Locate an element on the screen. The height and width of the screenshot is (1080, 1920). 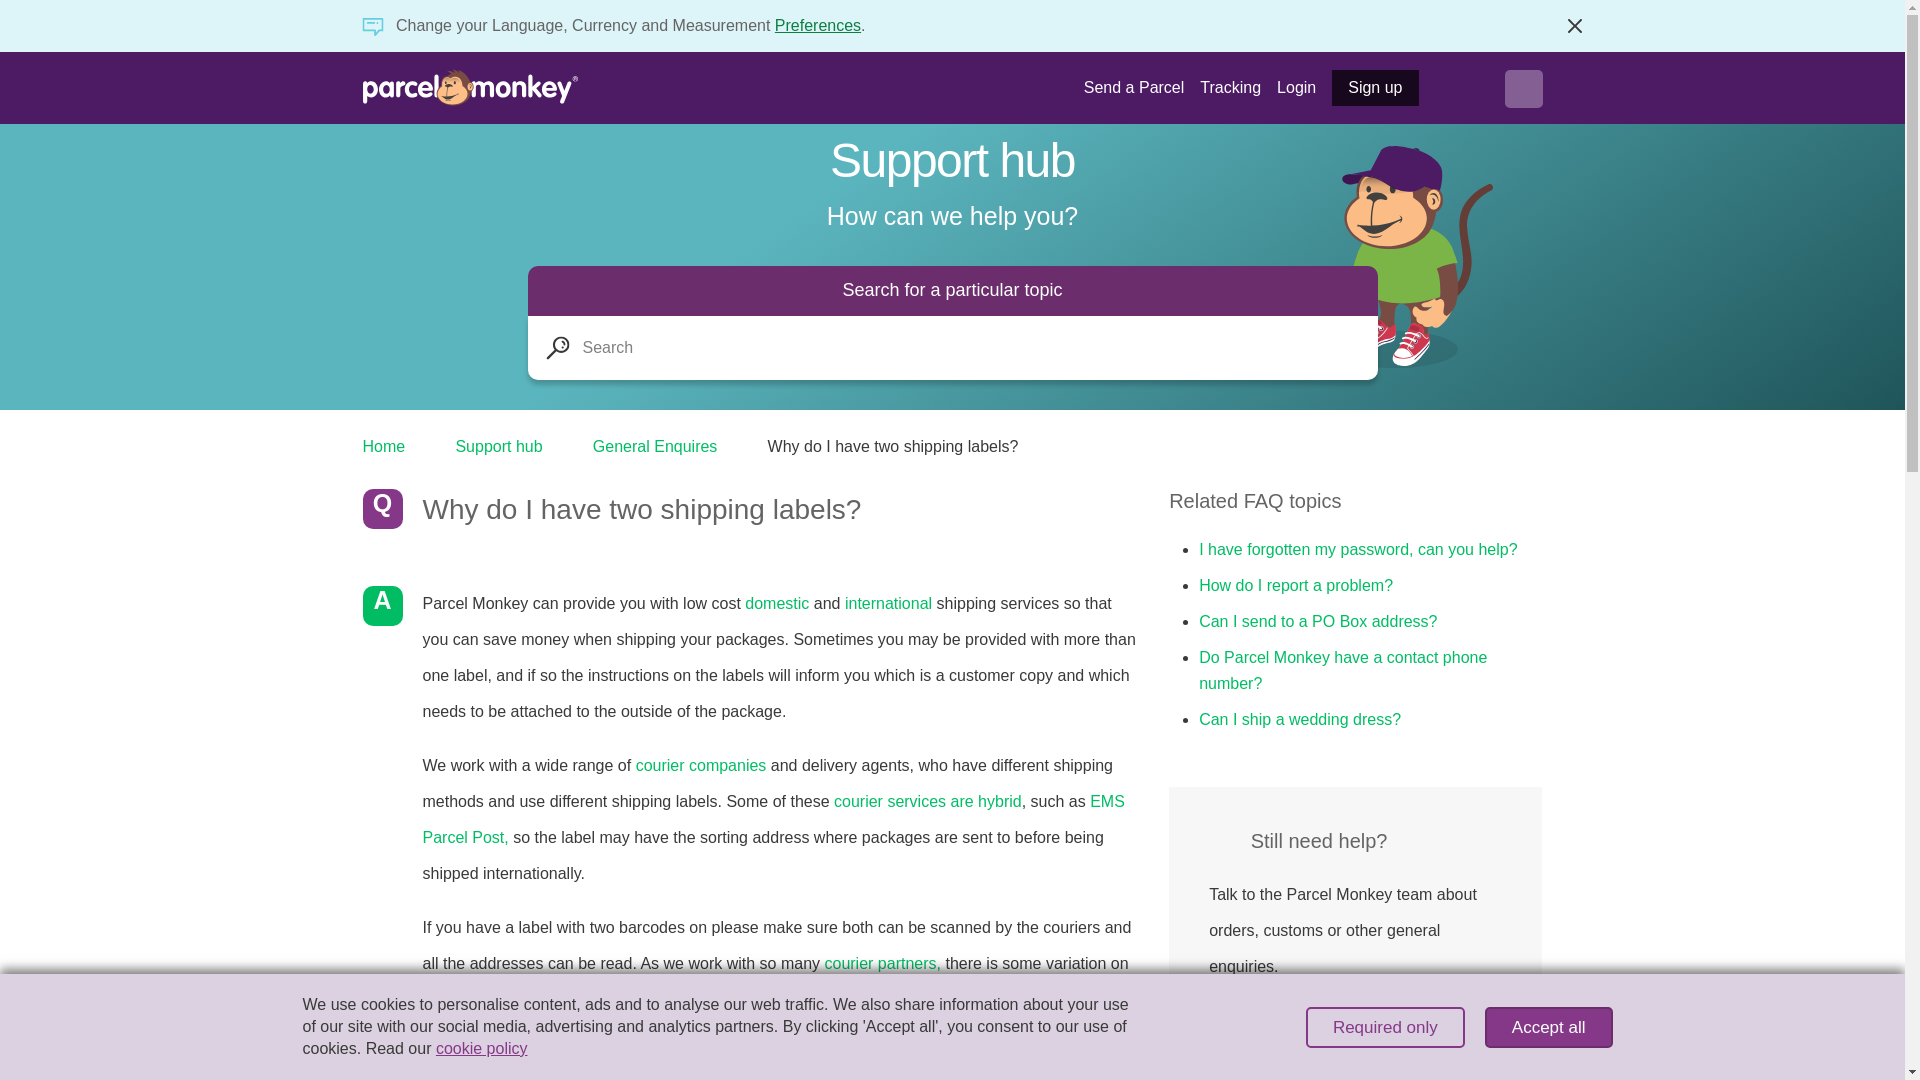
Preferences is located at coordinates (818, 25).